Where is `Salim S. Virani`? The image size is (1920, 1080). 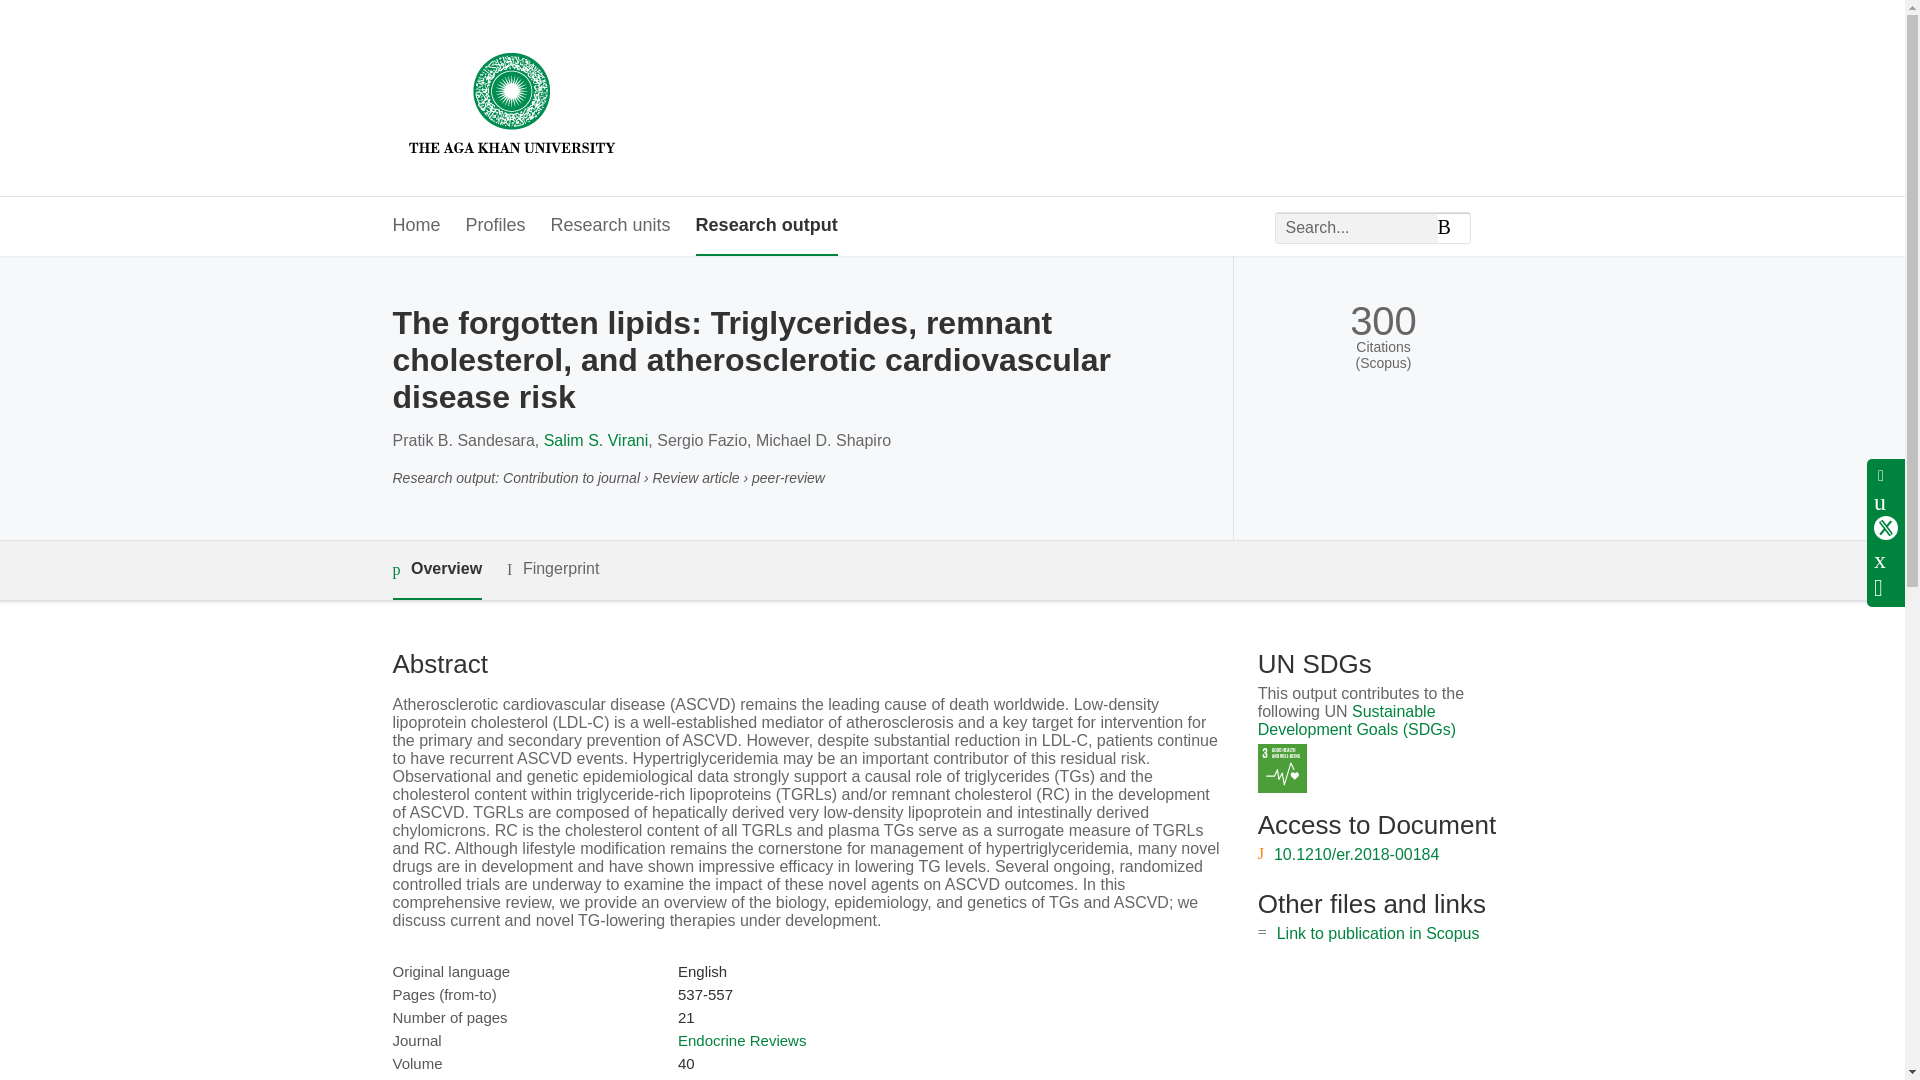 Salim S. Virani is located at coordinates (596, 440).